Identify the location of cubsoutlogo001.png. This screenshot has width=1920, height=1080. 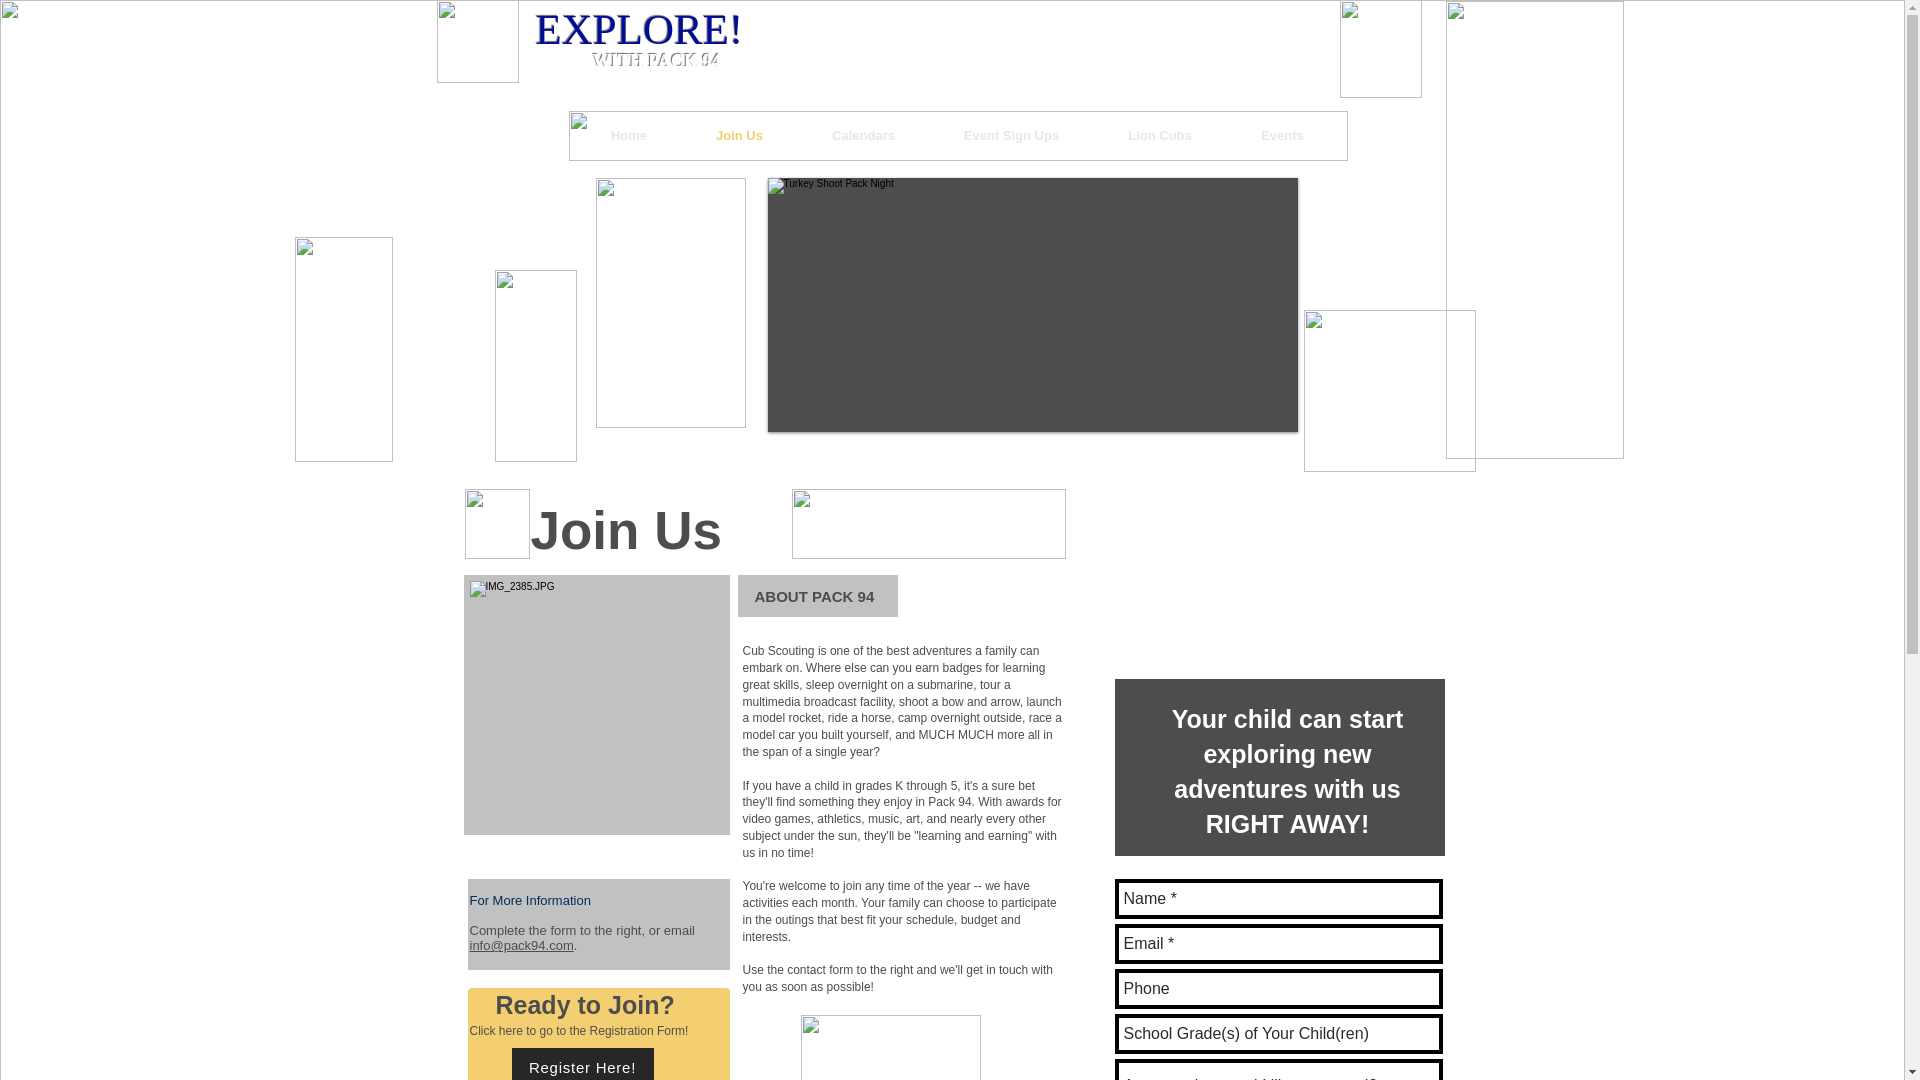
(496, 524).